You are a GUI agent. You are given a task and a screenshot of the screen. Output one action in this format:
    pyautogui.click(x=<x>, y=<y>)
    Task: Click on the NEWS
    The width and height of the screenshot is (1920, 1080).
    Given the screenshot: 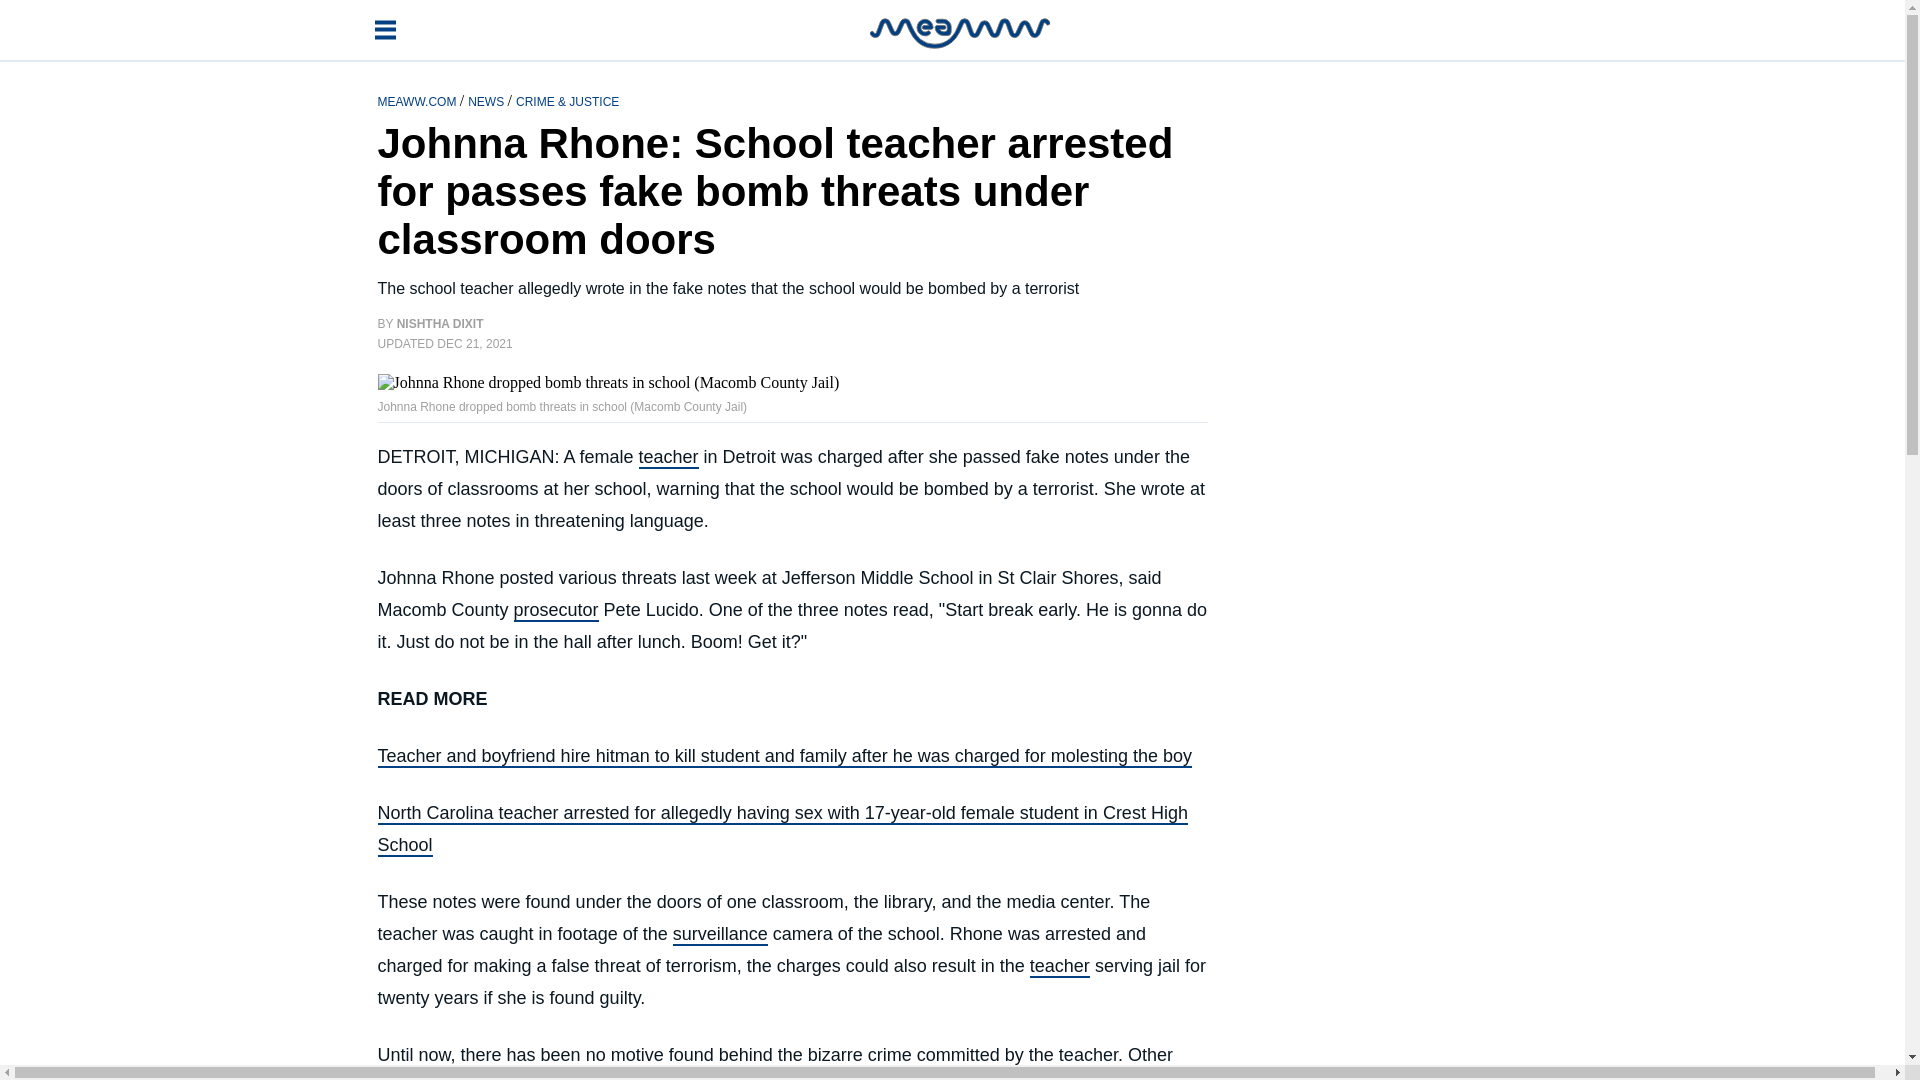 What is the action you would take?
    pyautogui.click(x=487, y=100)
    